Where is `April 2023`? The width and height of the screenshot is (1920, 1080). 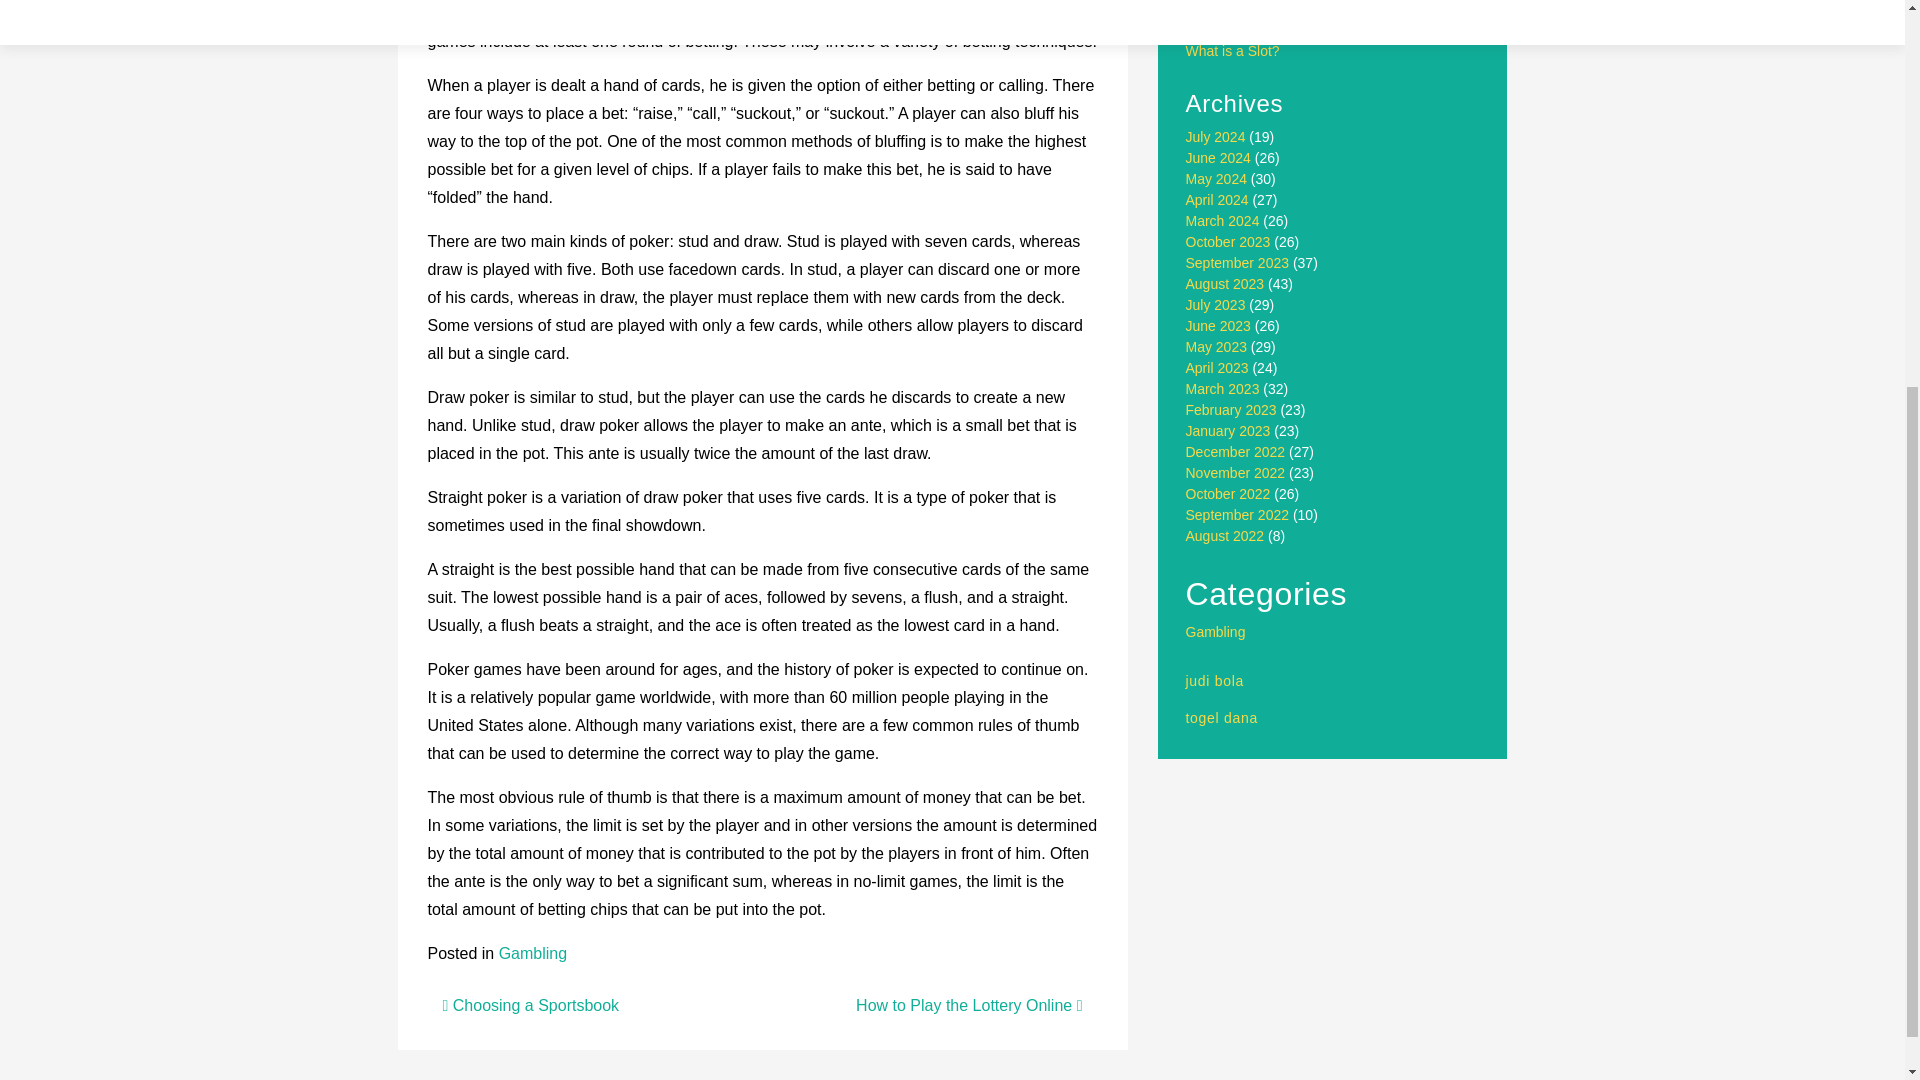 April 2023 is located at coordinates (1218, 367).